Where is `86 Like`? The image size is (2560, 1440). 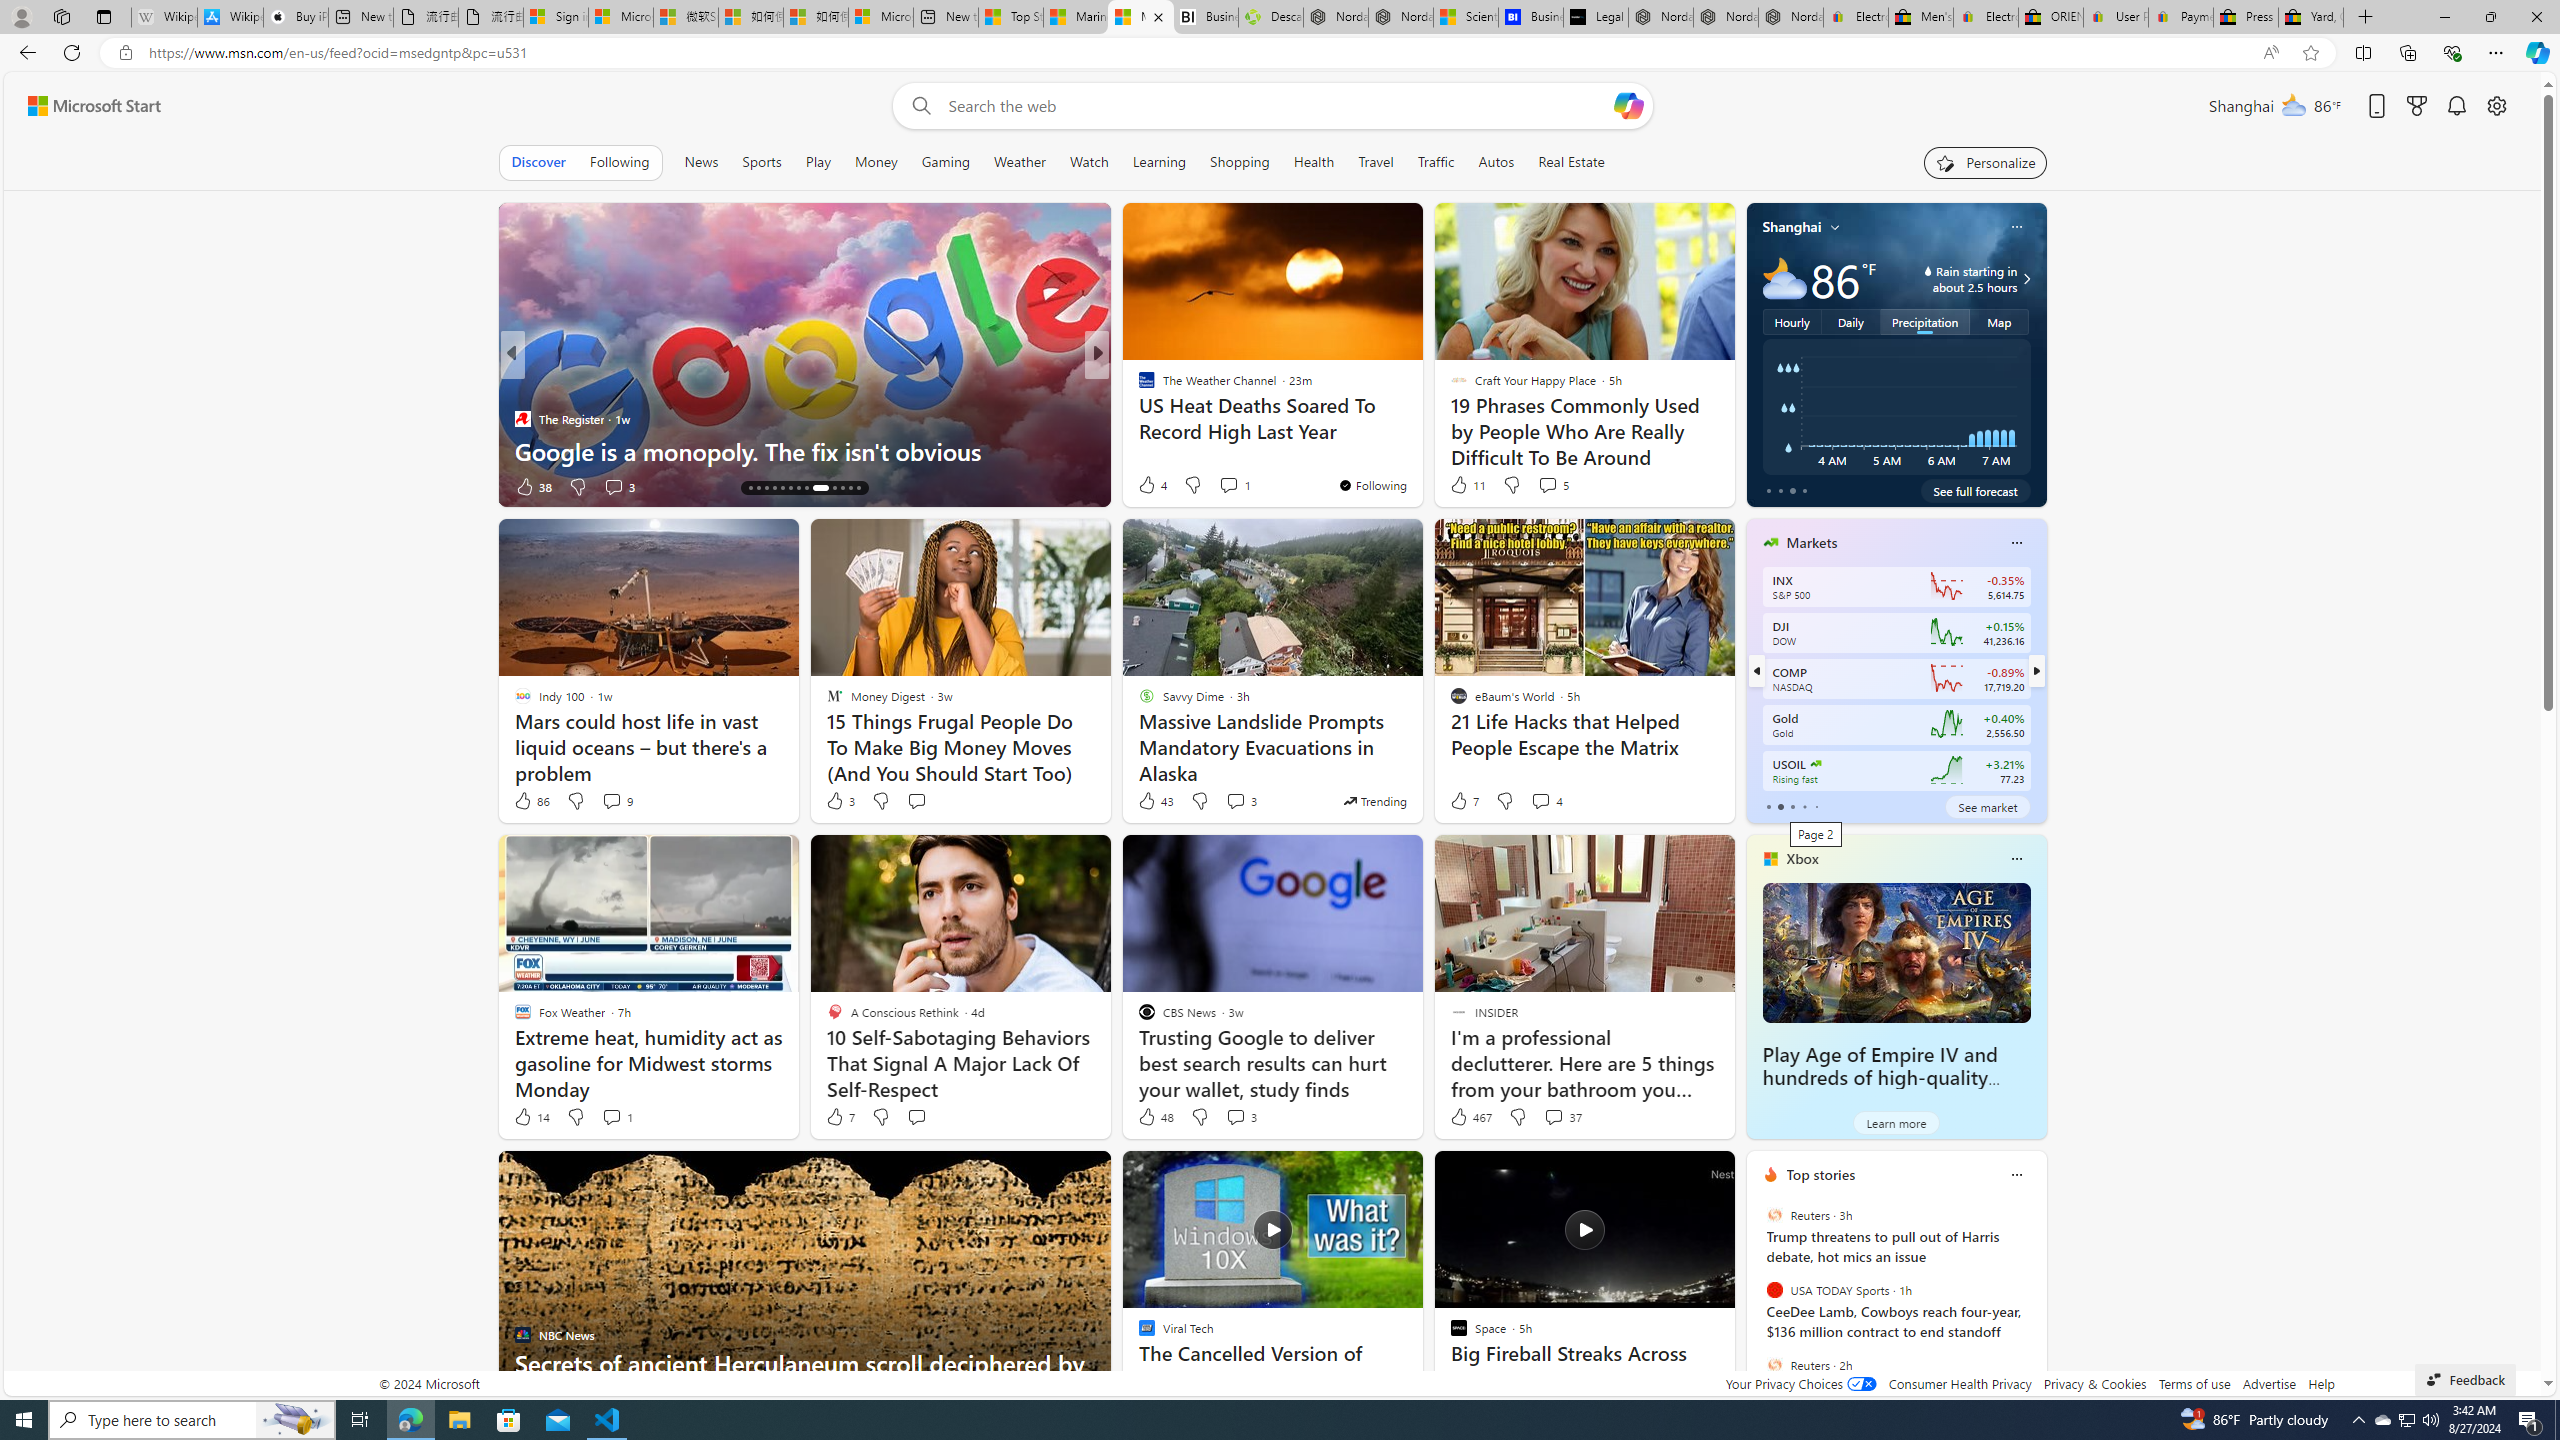
86 Like is located at coordinates (531, 801).